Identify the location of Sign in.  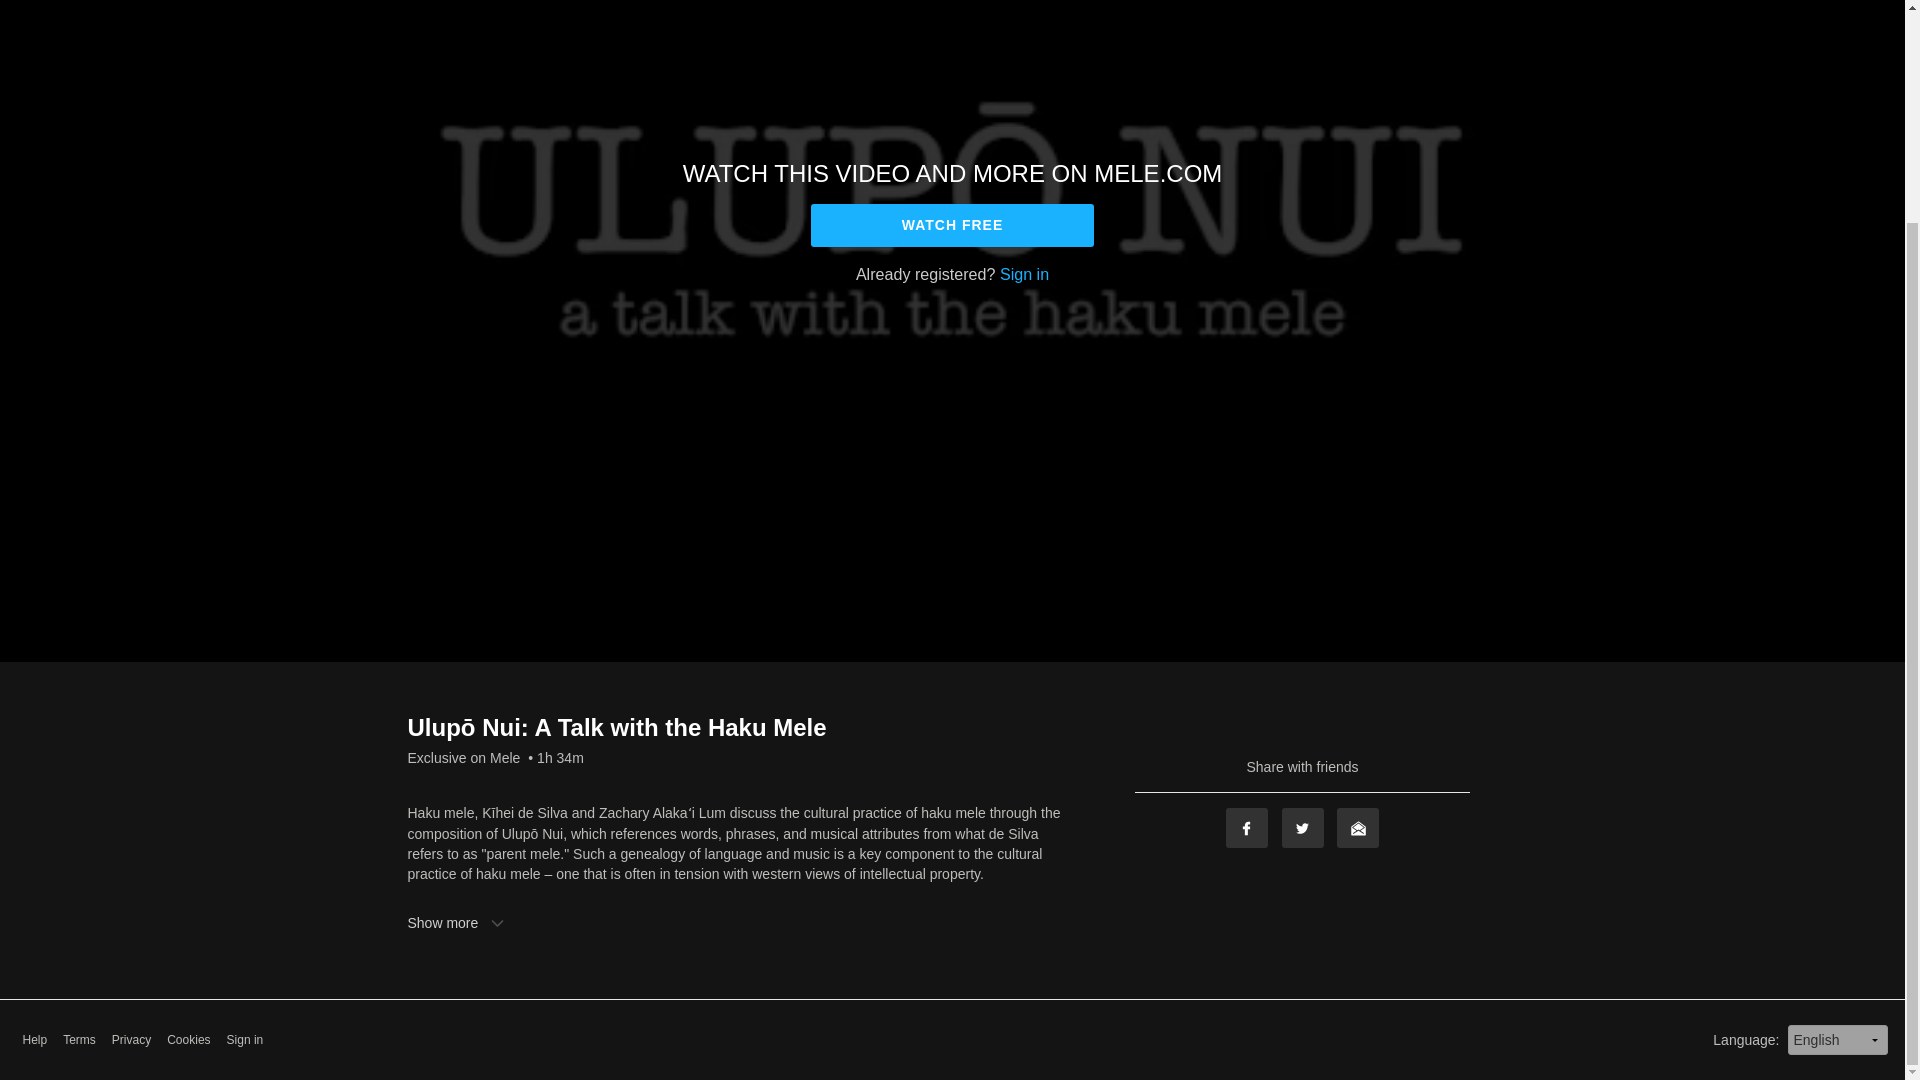
(245, 1040).